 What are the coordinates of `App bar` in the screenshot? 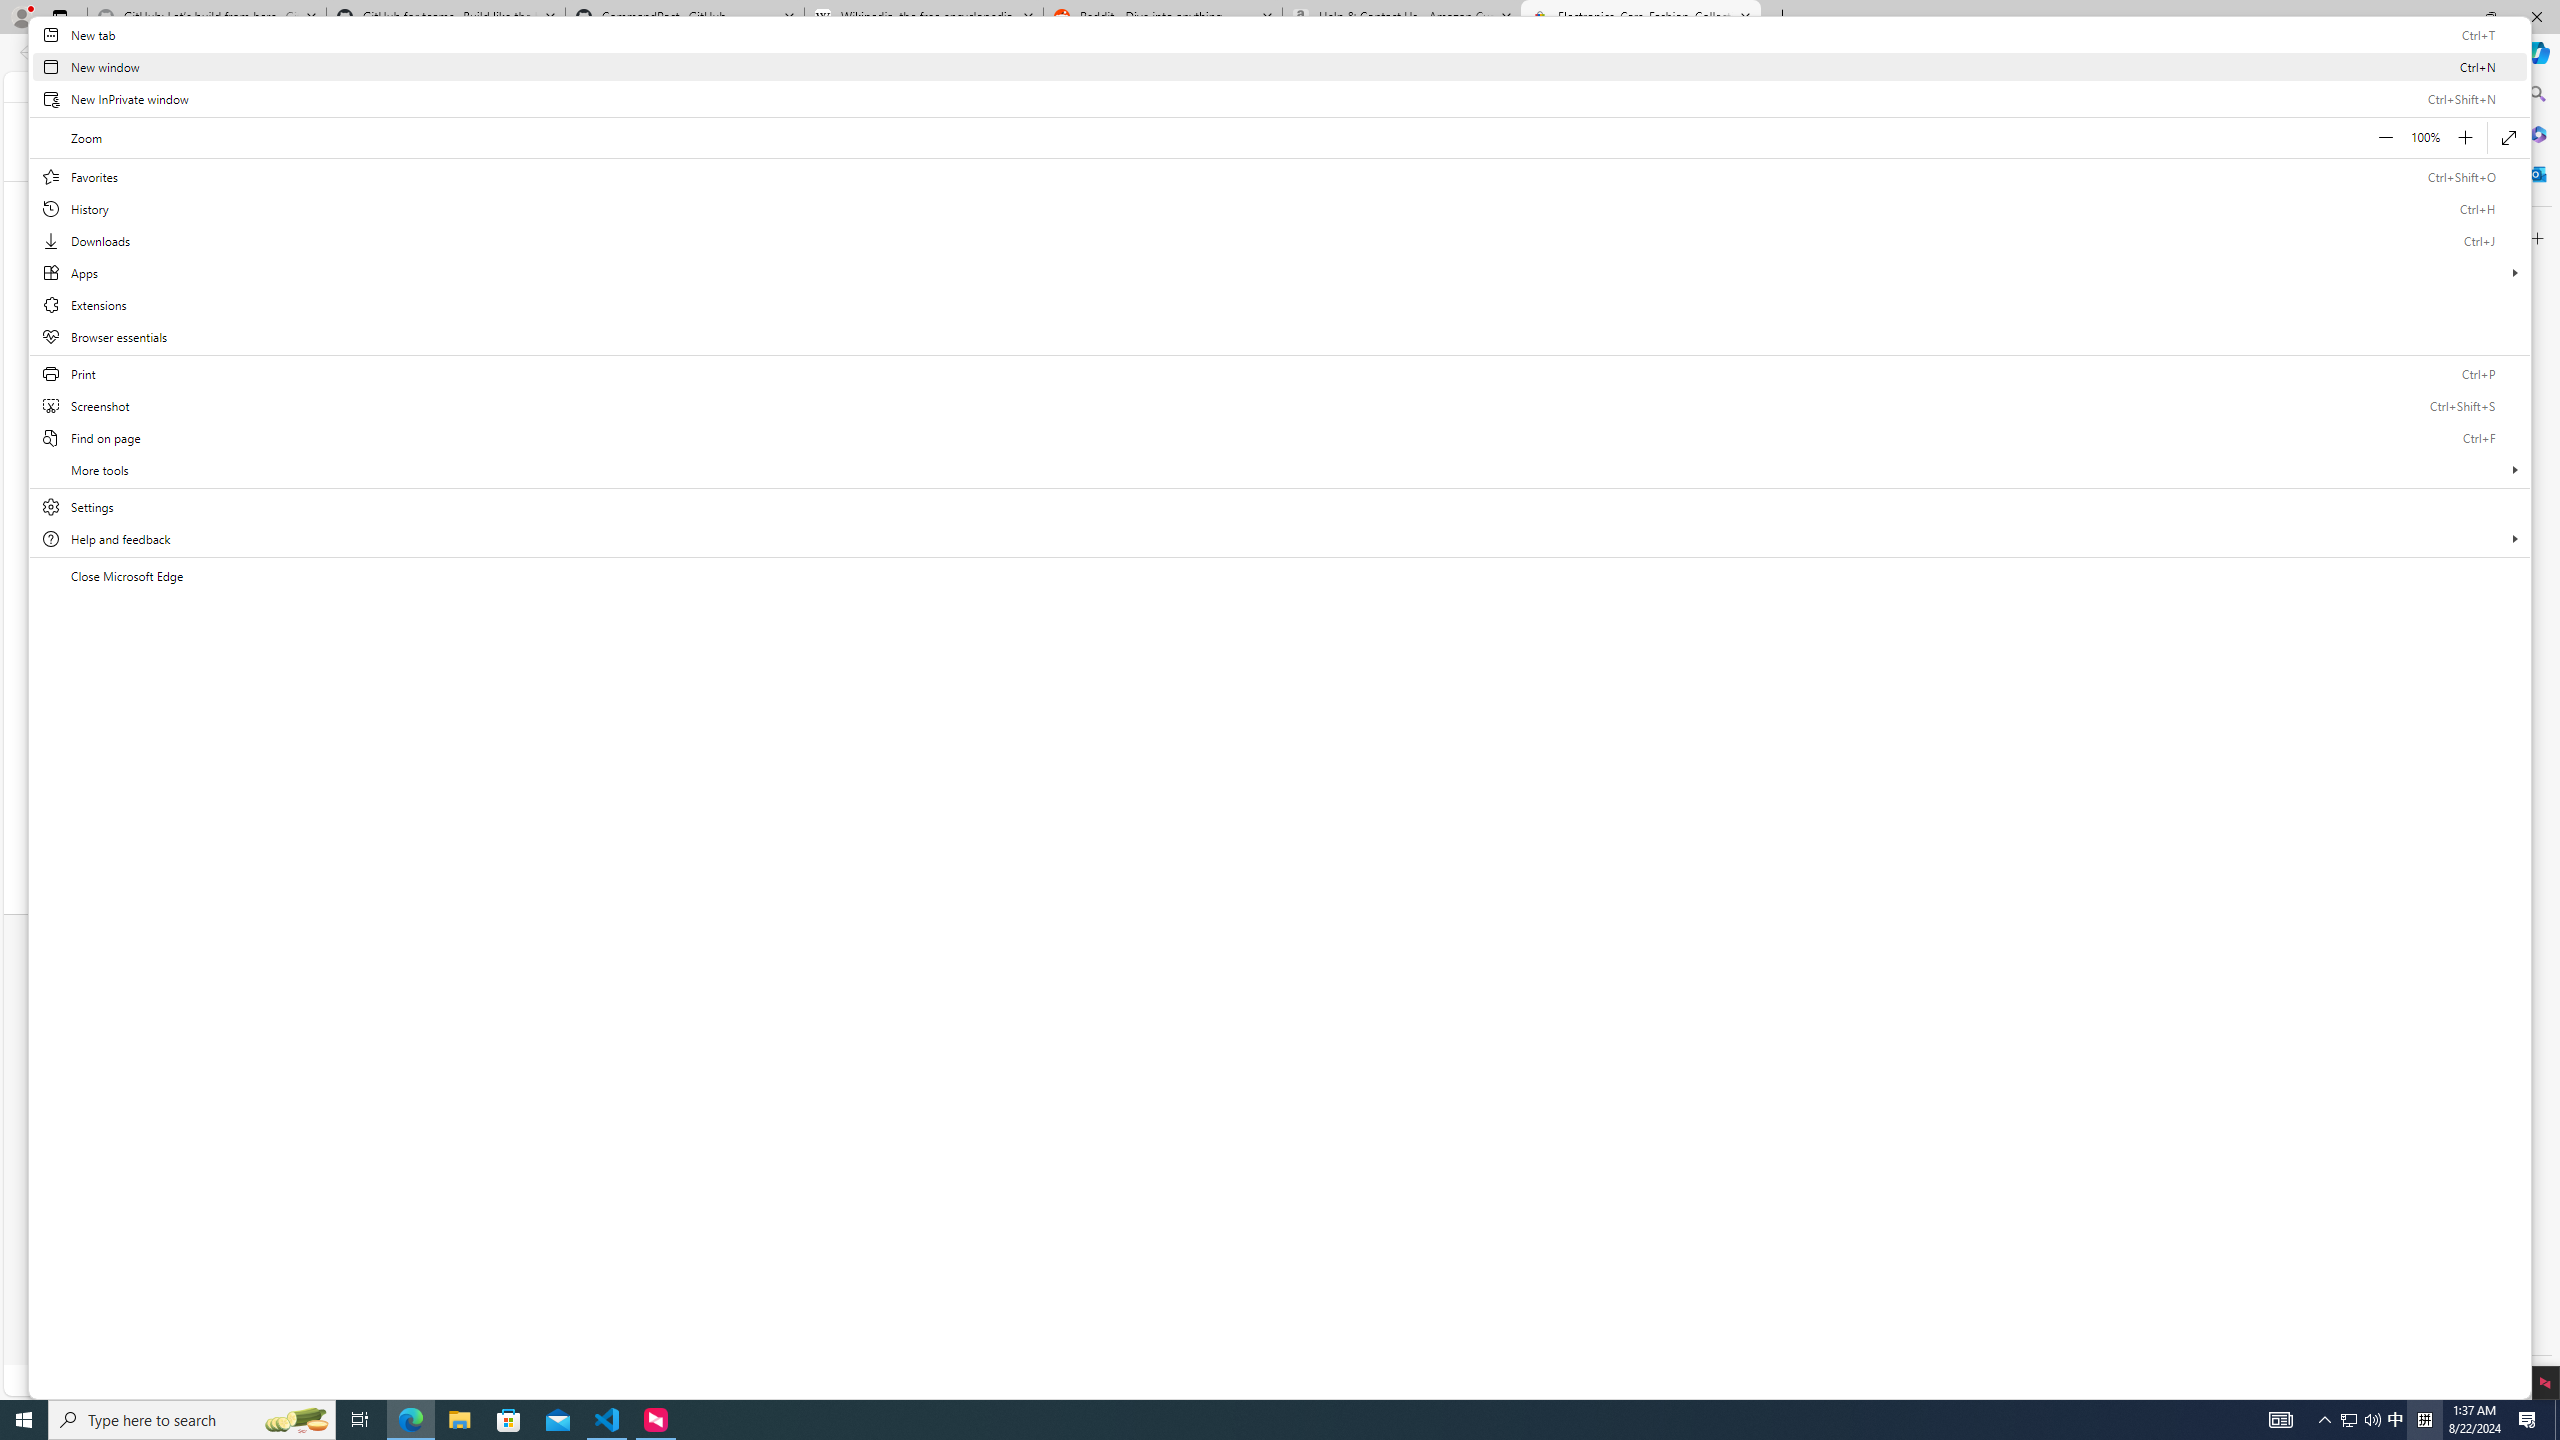 It's located at (1280, 53).